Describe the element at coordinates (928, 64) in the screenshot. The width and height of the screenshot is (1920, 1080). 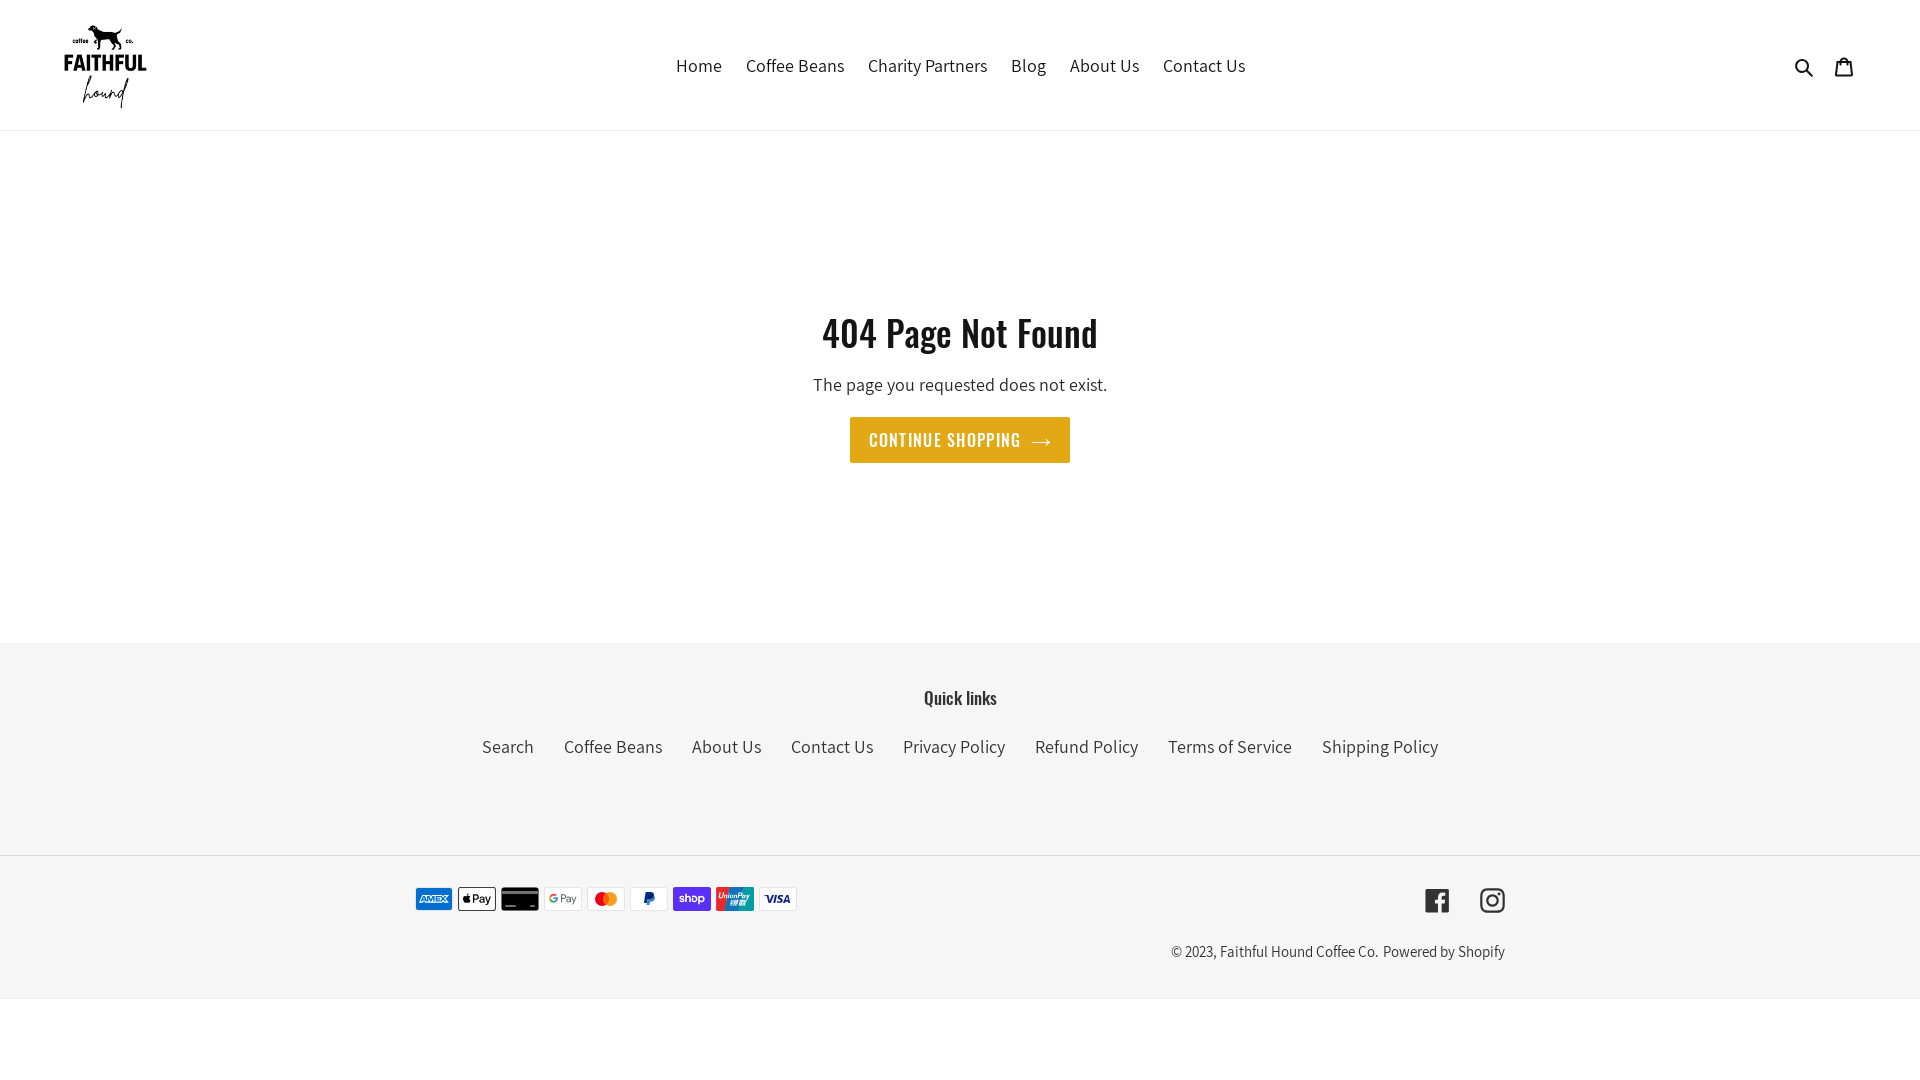
I see `Charity Partners` at that location.